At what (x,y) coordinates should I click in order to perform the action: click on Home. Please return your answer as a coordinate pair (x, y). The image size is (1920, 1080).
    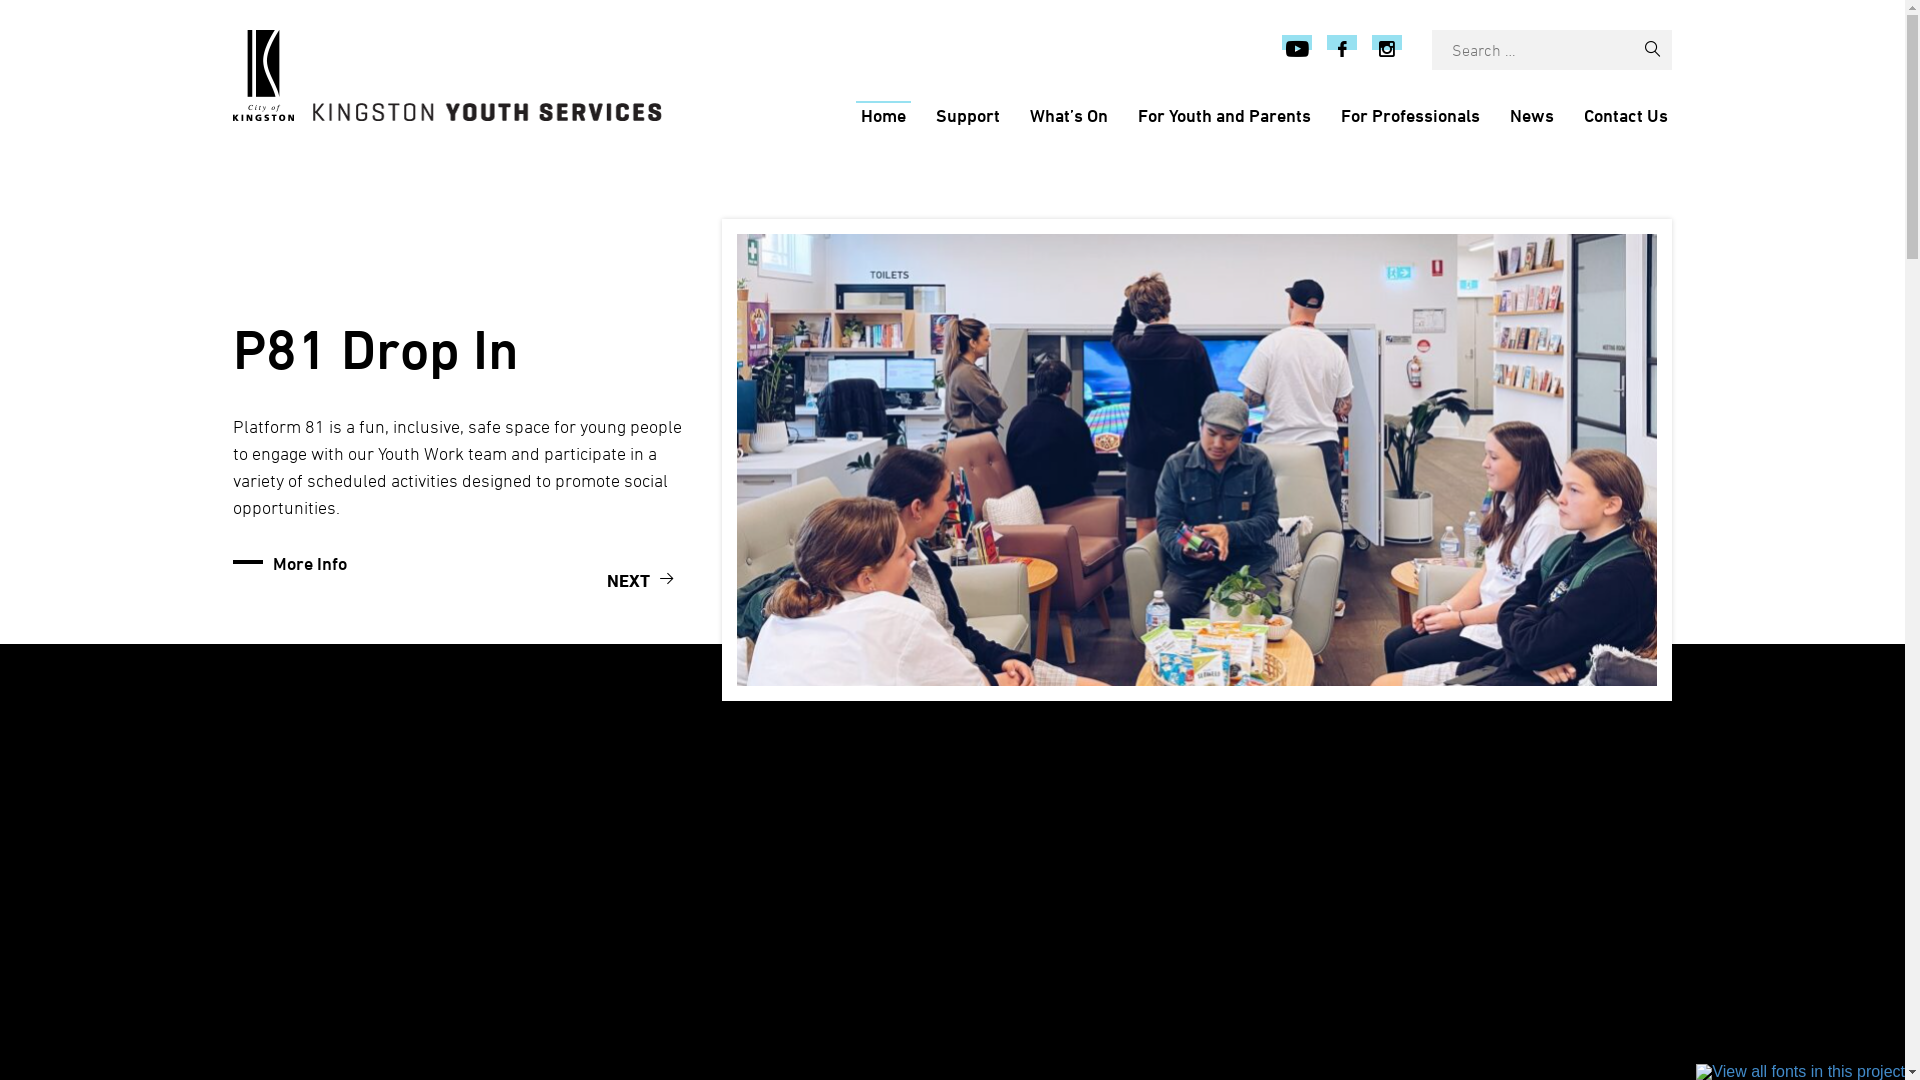
    Looking at the image, I should click on (884, 115).